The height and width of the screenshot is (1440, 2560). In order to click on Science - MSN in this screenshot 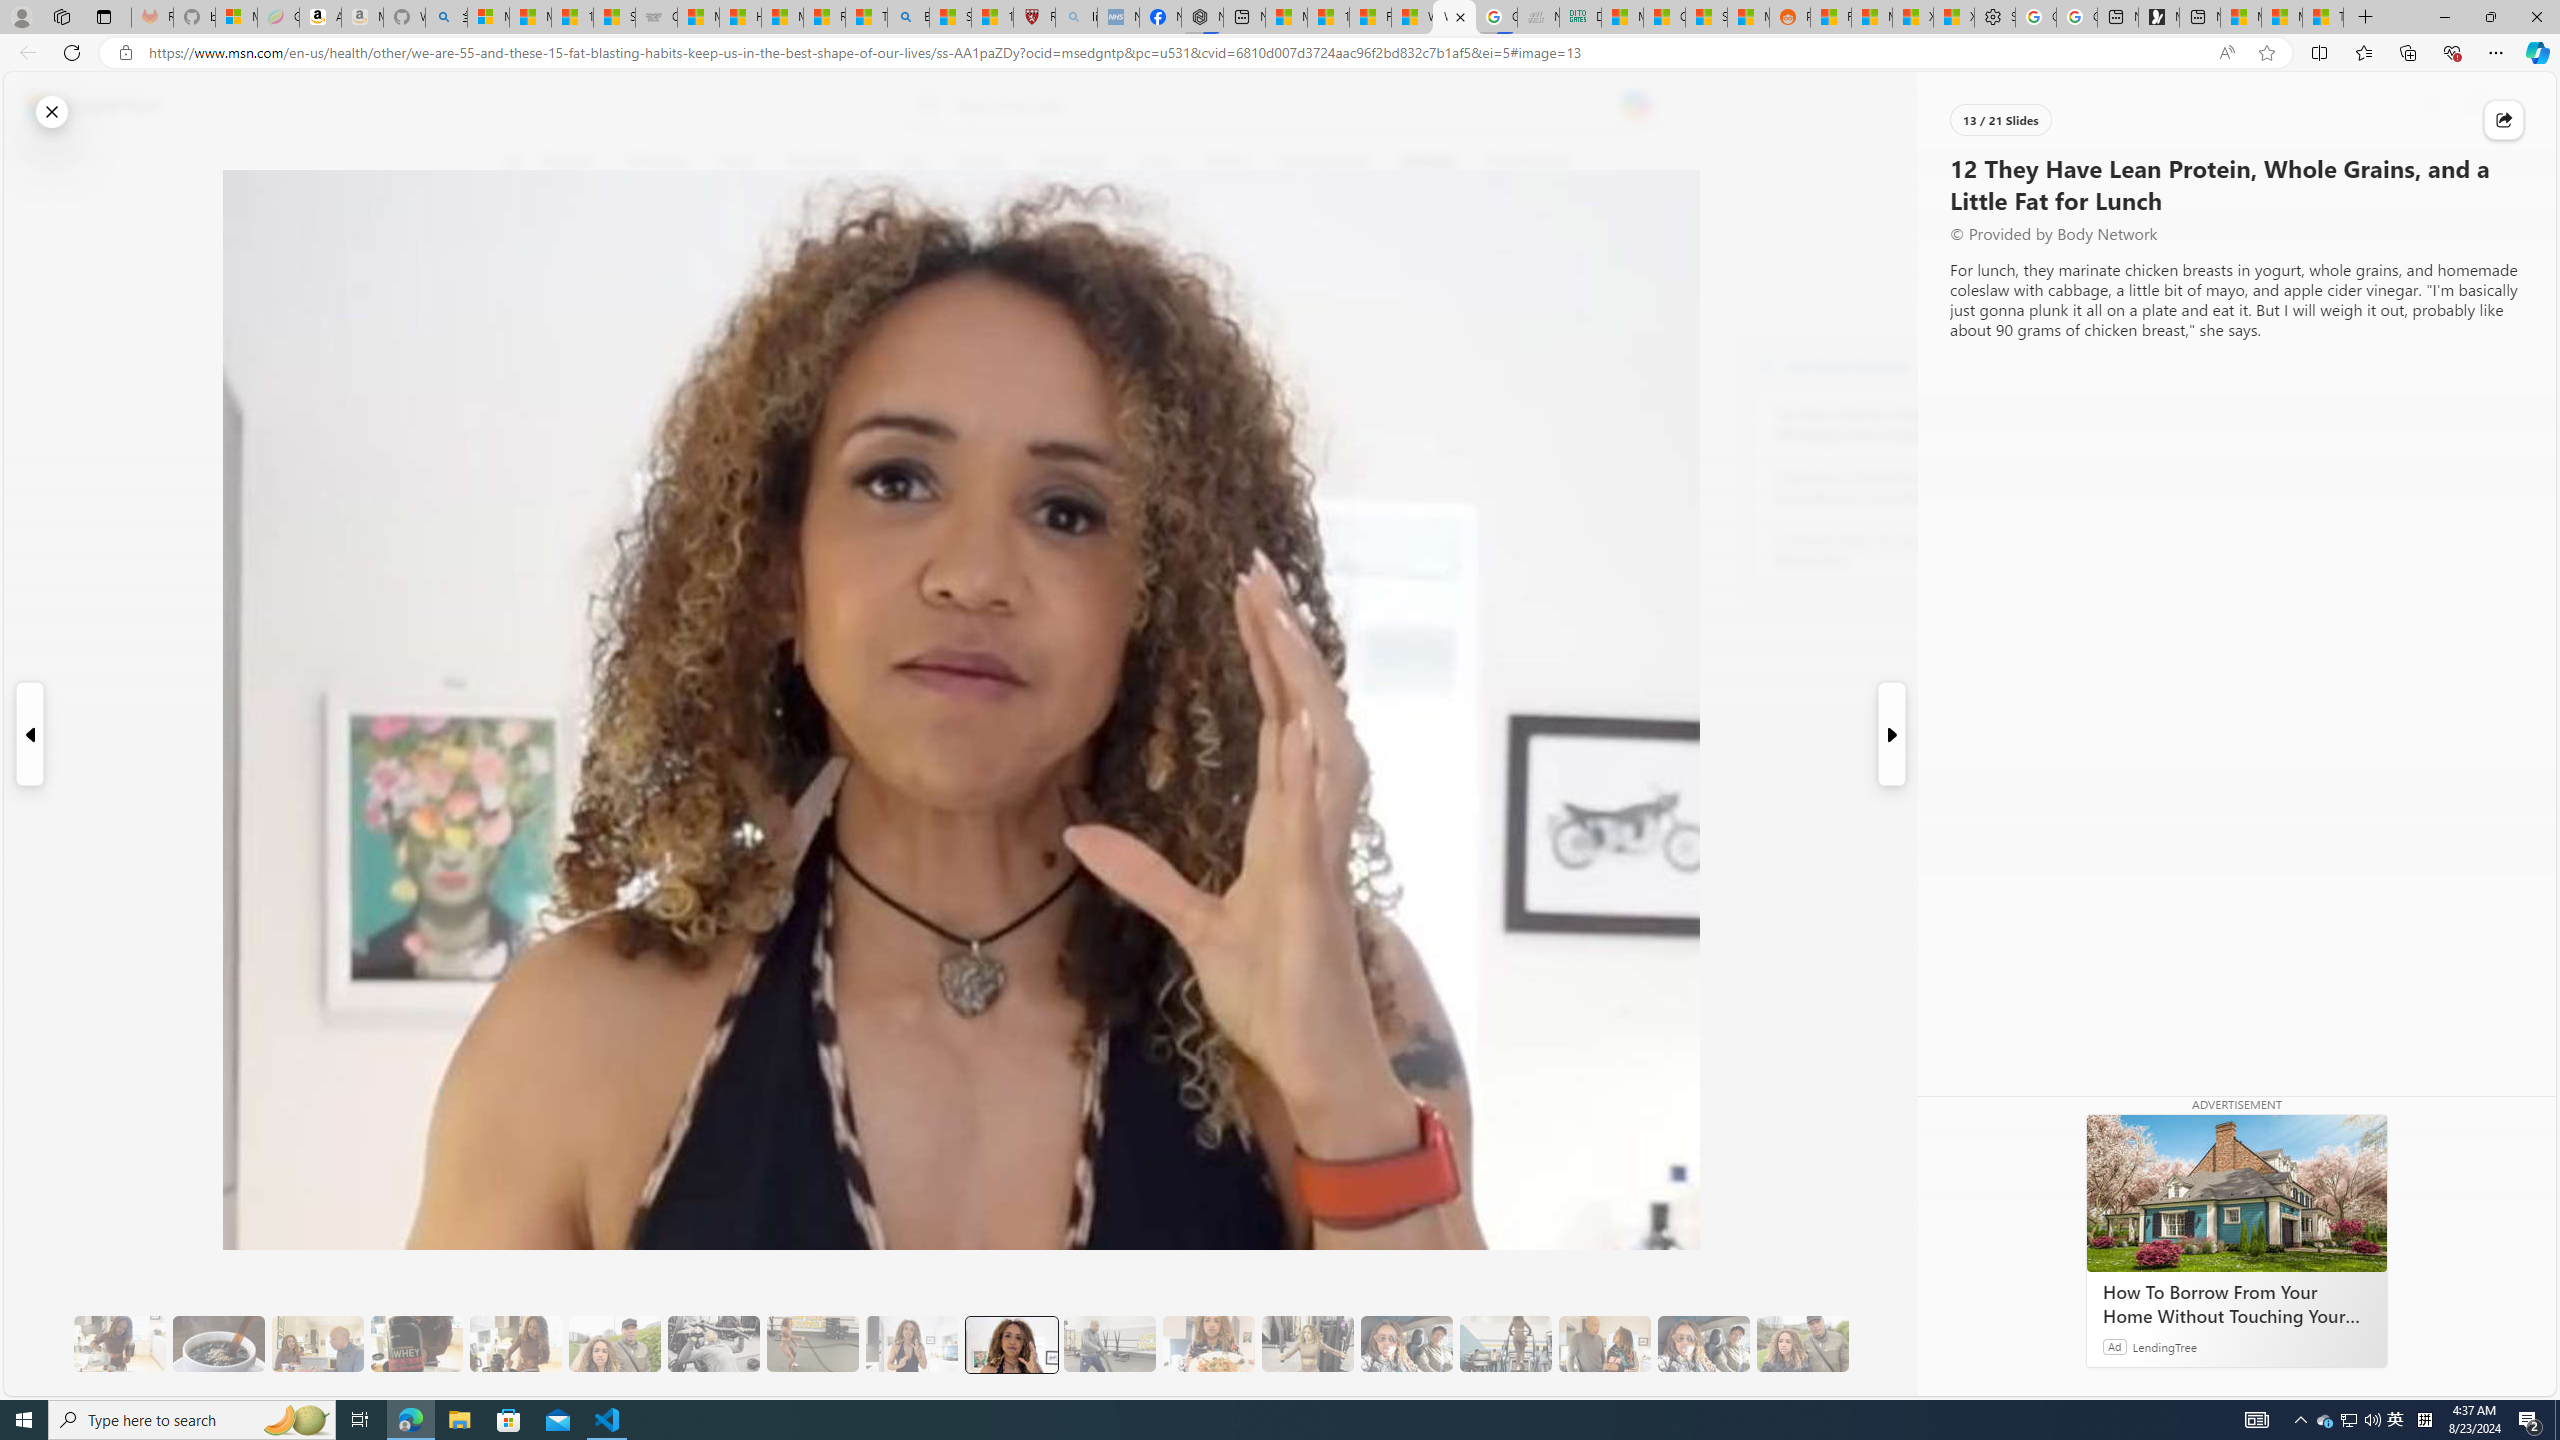, I will do `click(950, 17)`.